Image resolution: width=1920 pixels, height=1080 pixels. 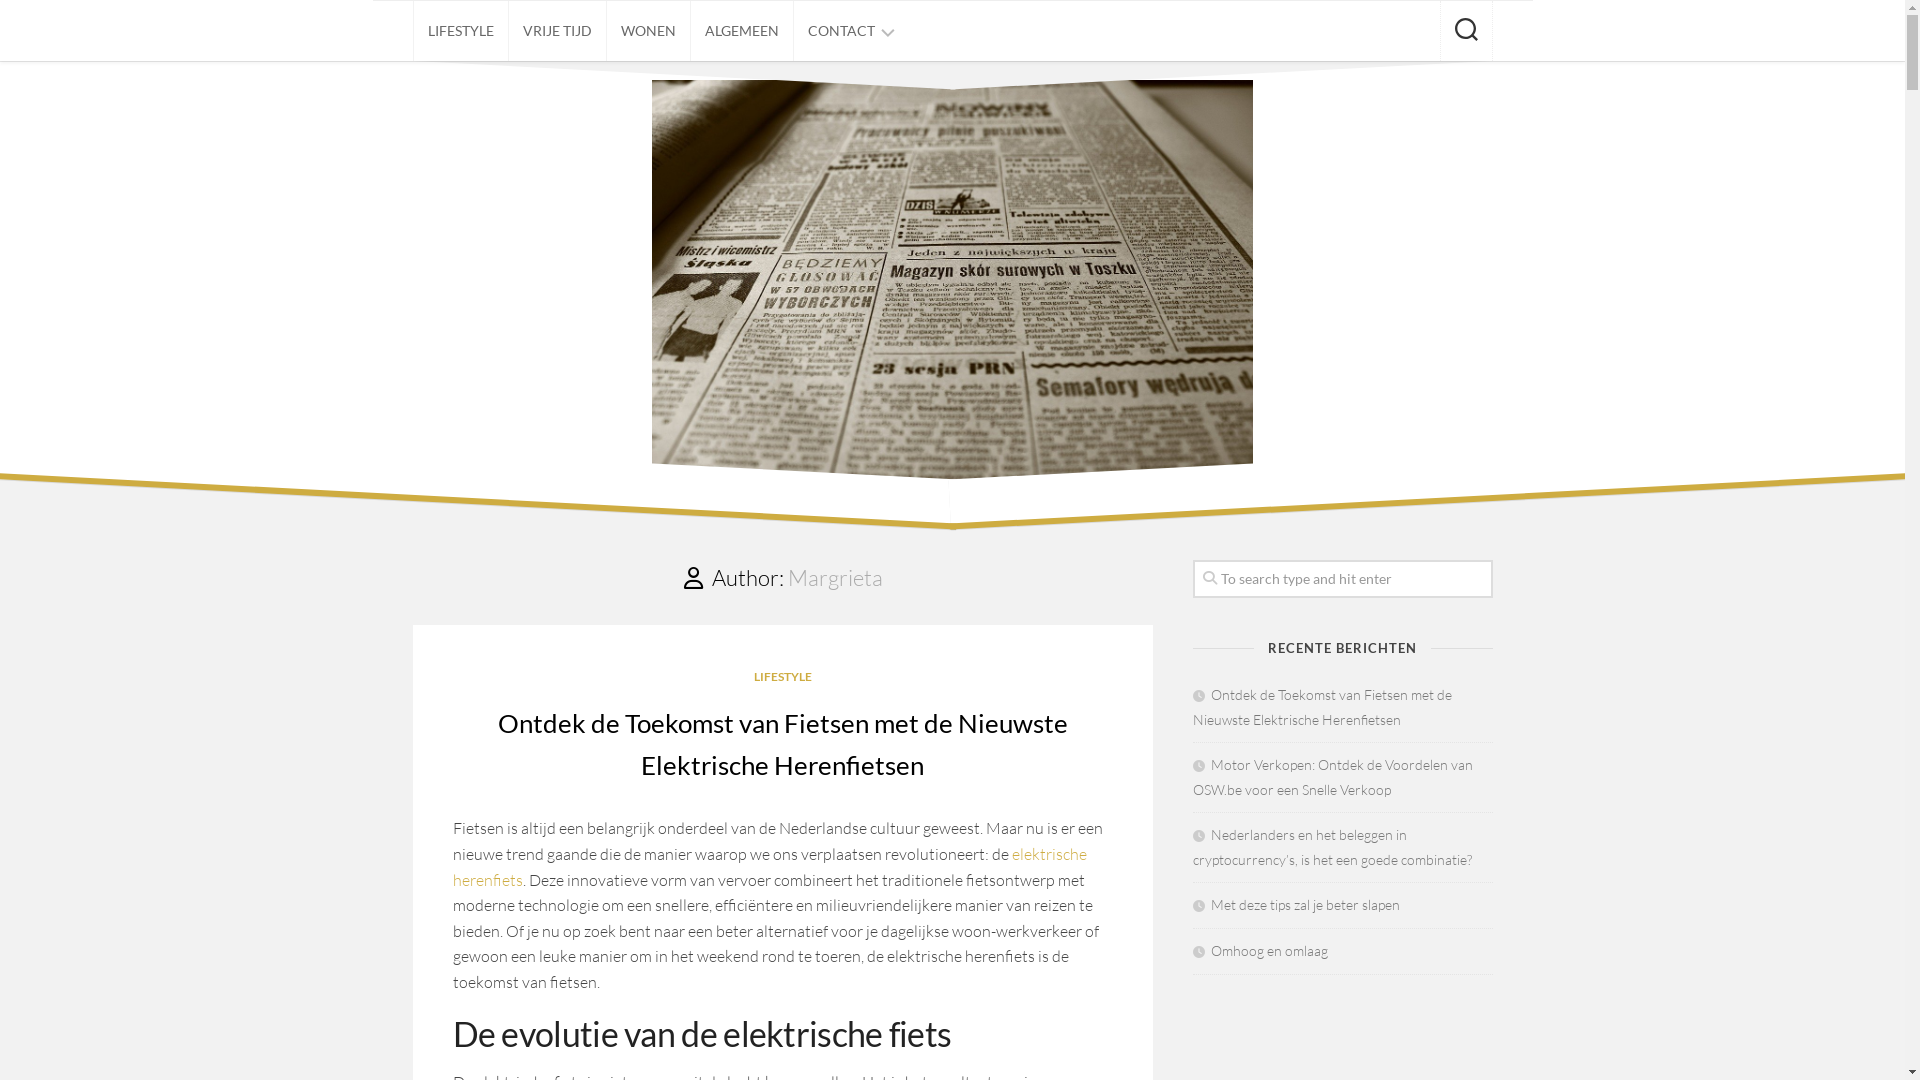 I want to click on LIFESTYLE, so click(x=783, y=676).